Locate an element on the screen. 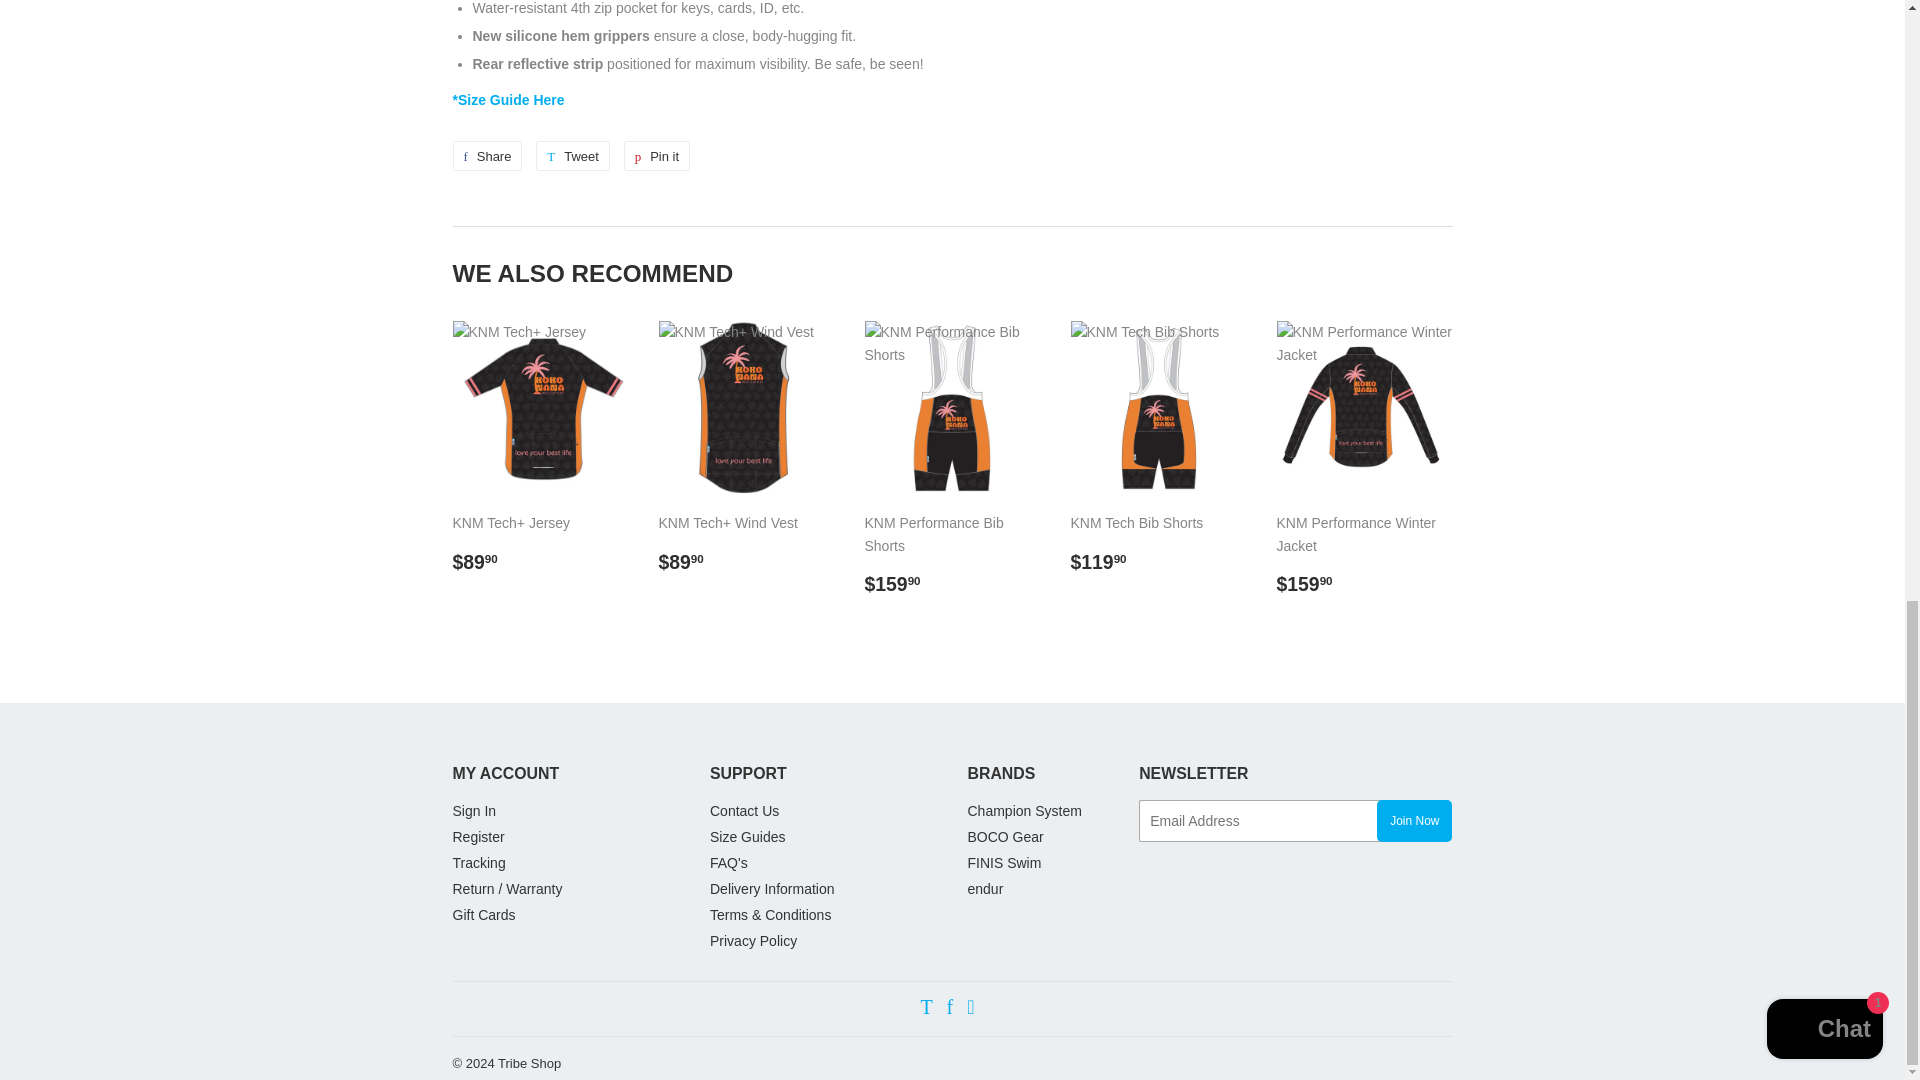 The height and width of the screenshot is (1080, 1920). Tweet on Twitter is located at coordinates (486, 156).